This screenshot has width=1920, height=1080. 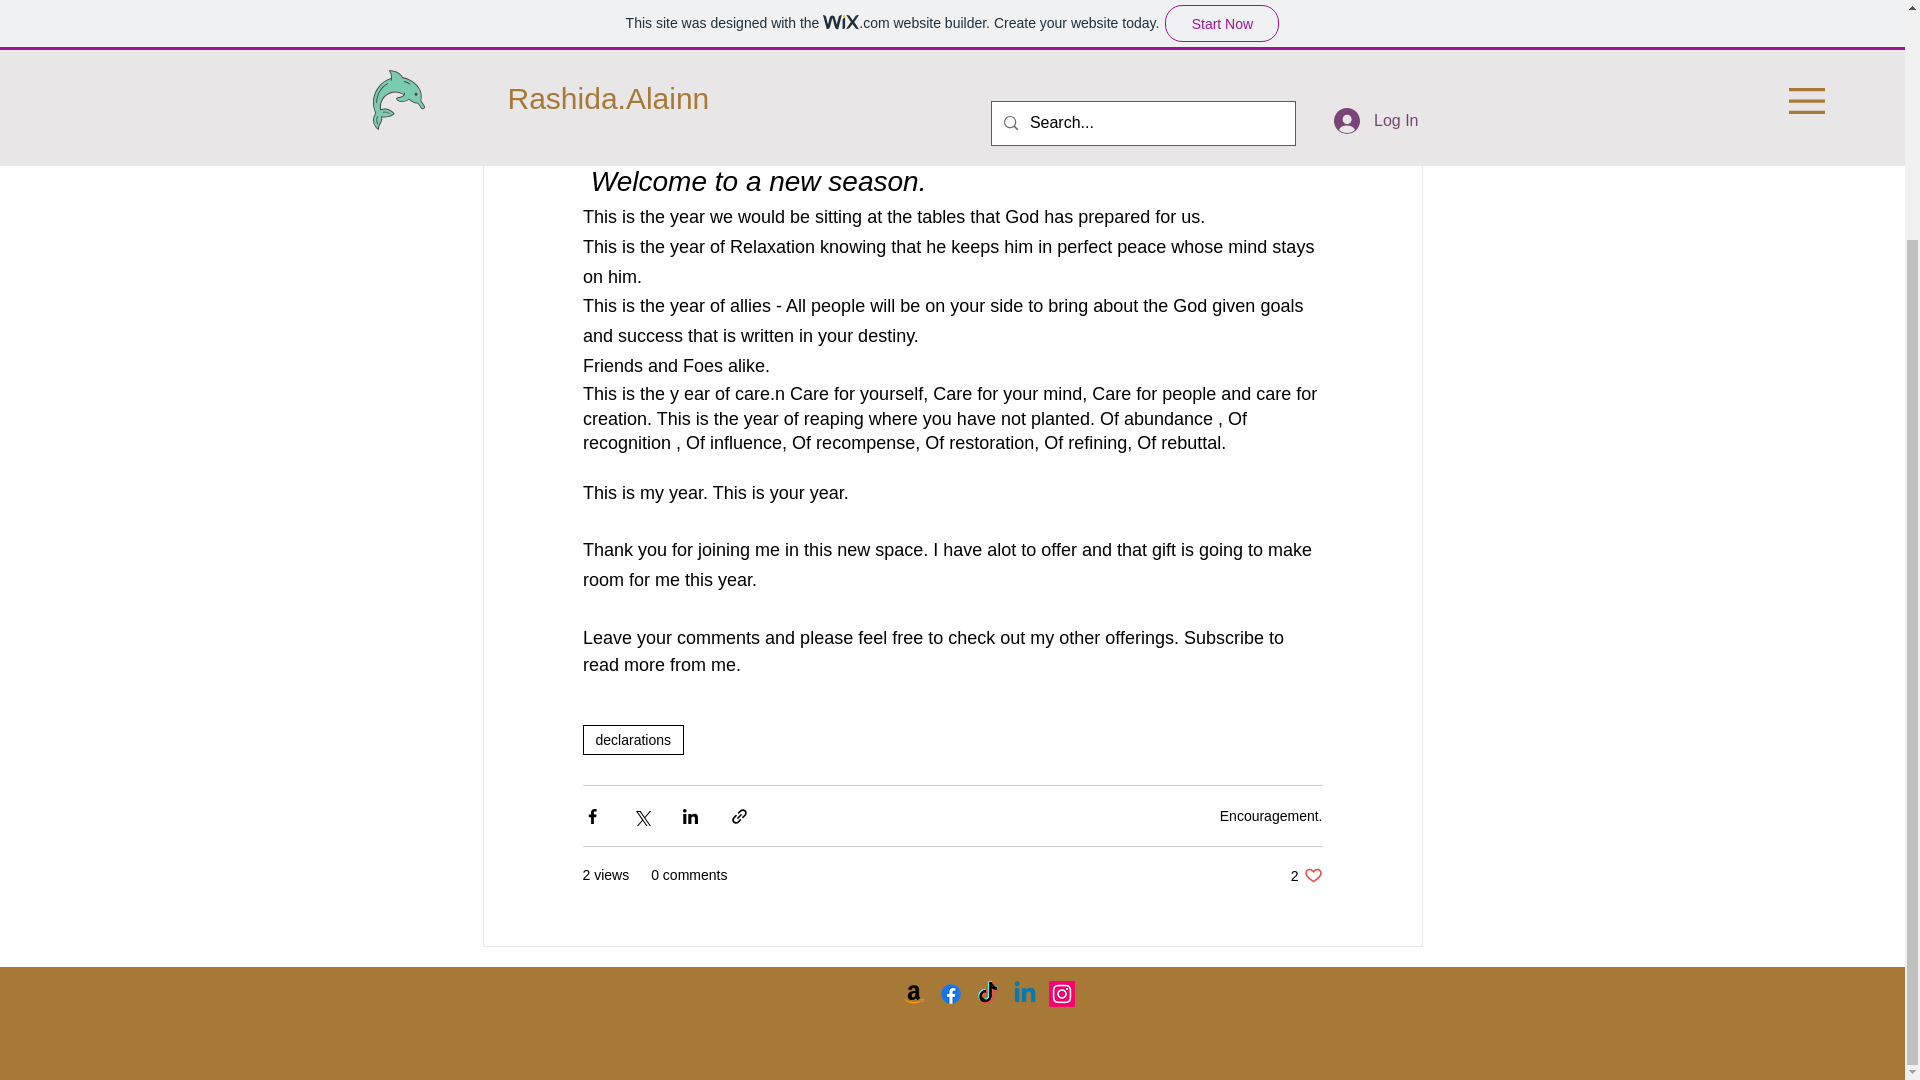 I want to click on Encouragement., so click(x=875, y=46).